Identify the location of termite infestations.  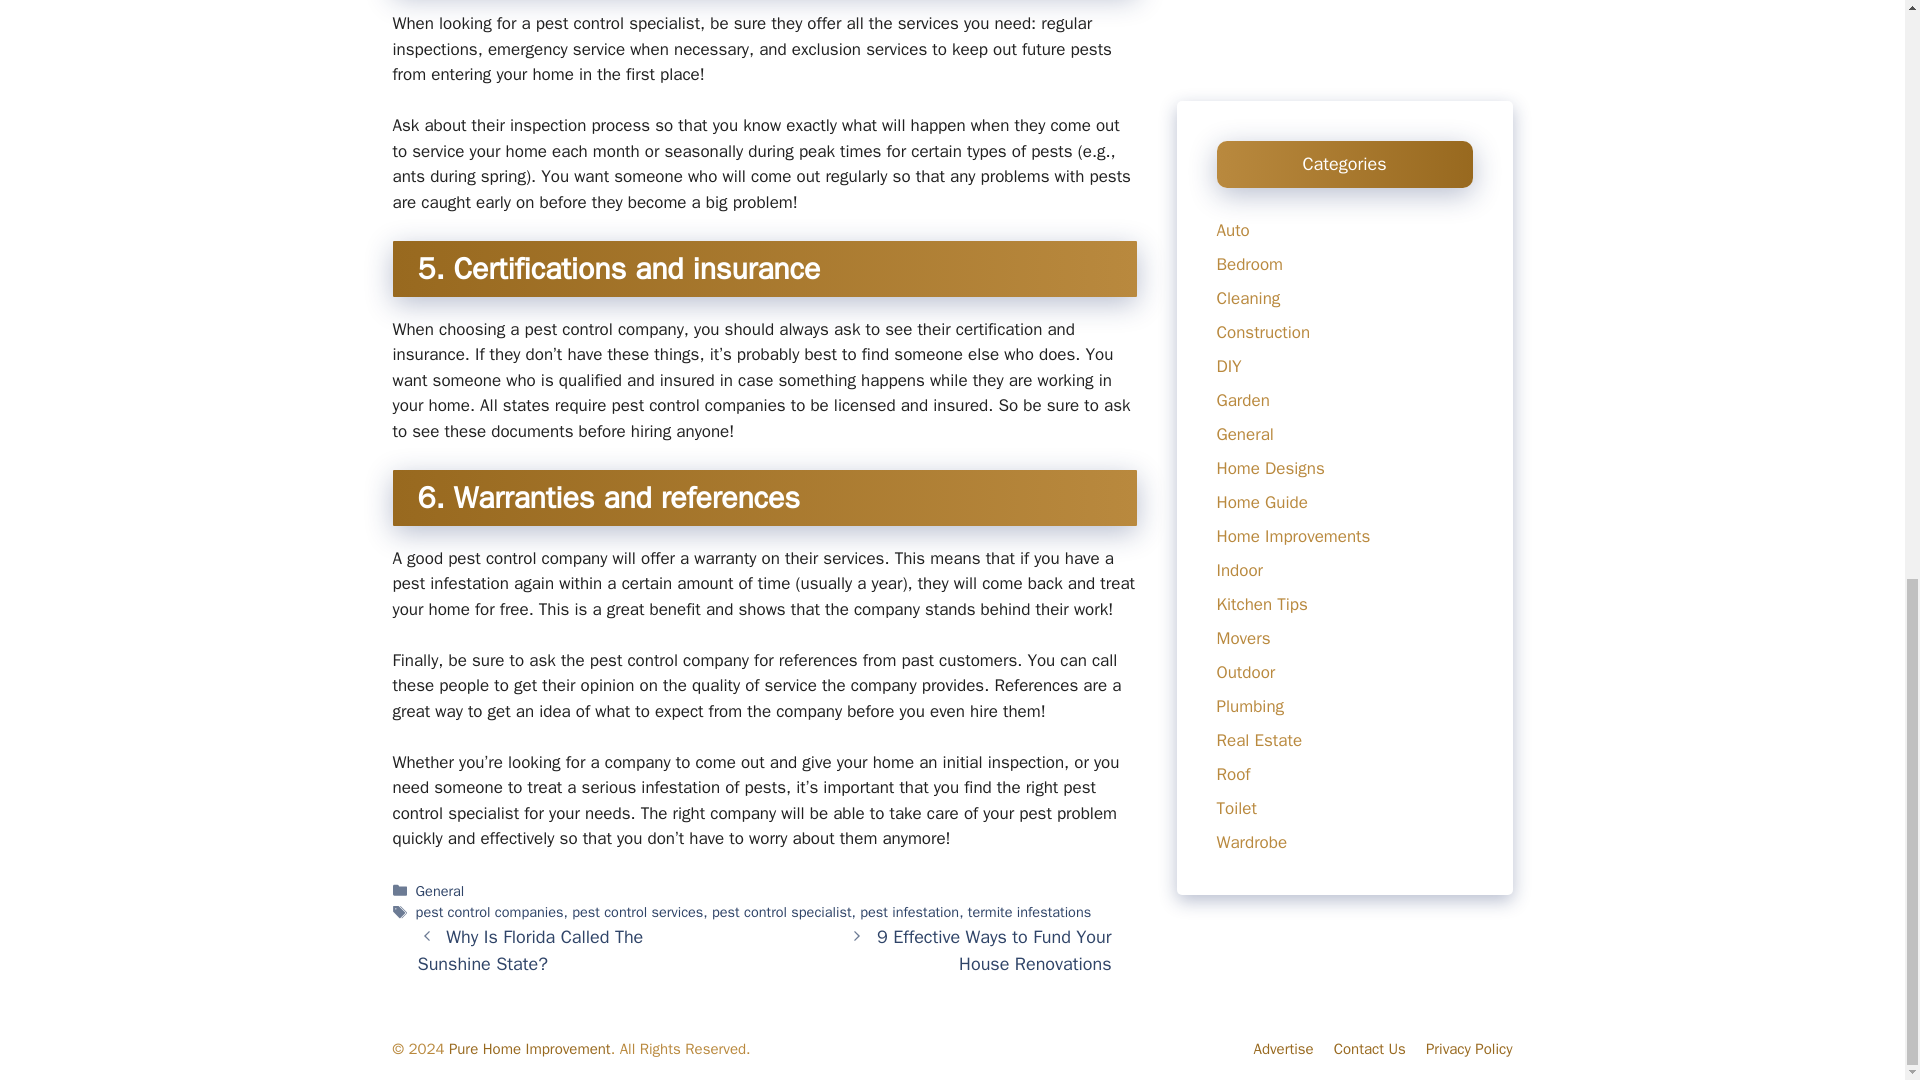
(1028, 912).